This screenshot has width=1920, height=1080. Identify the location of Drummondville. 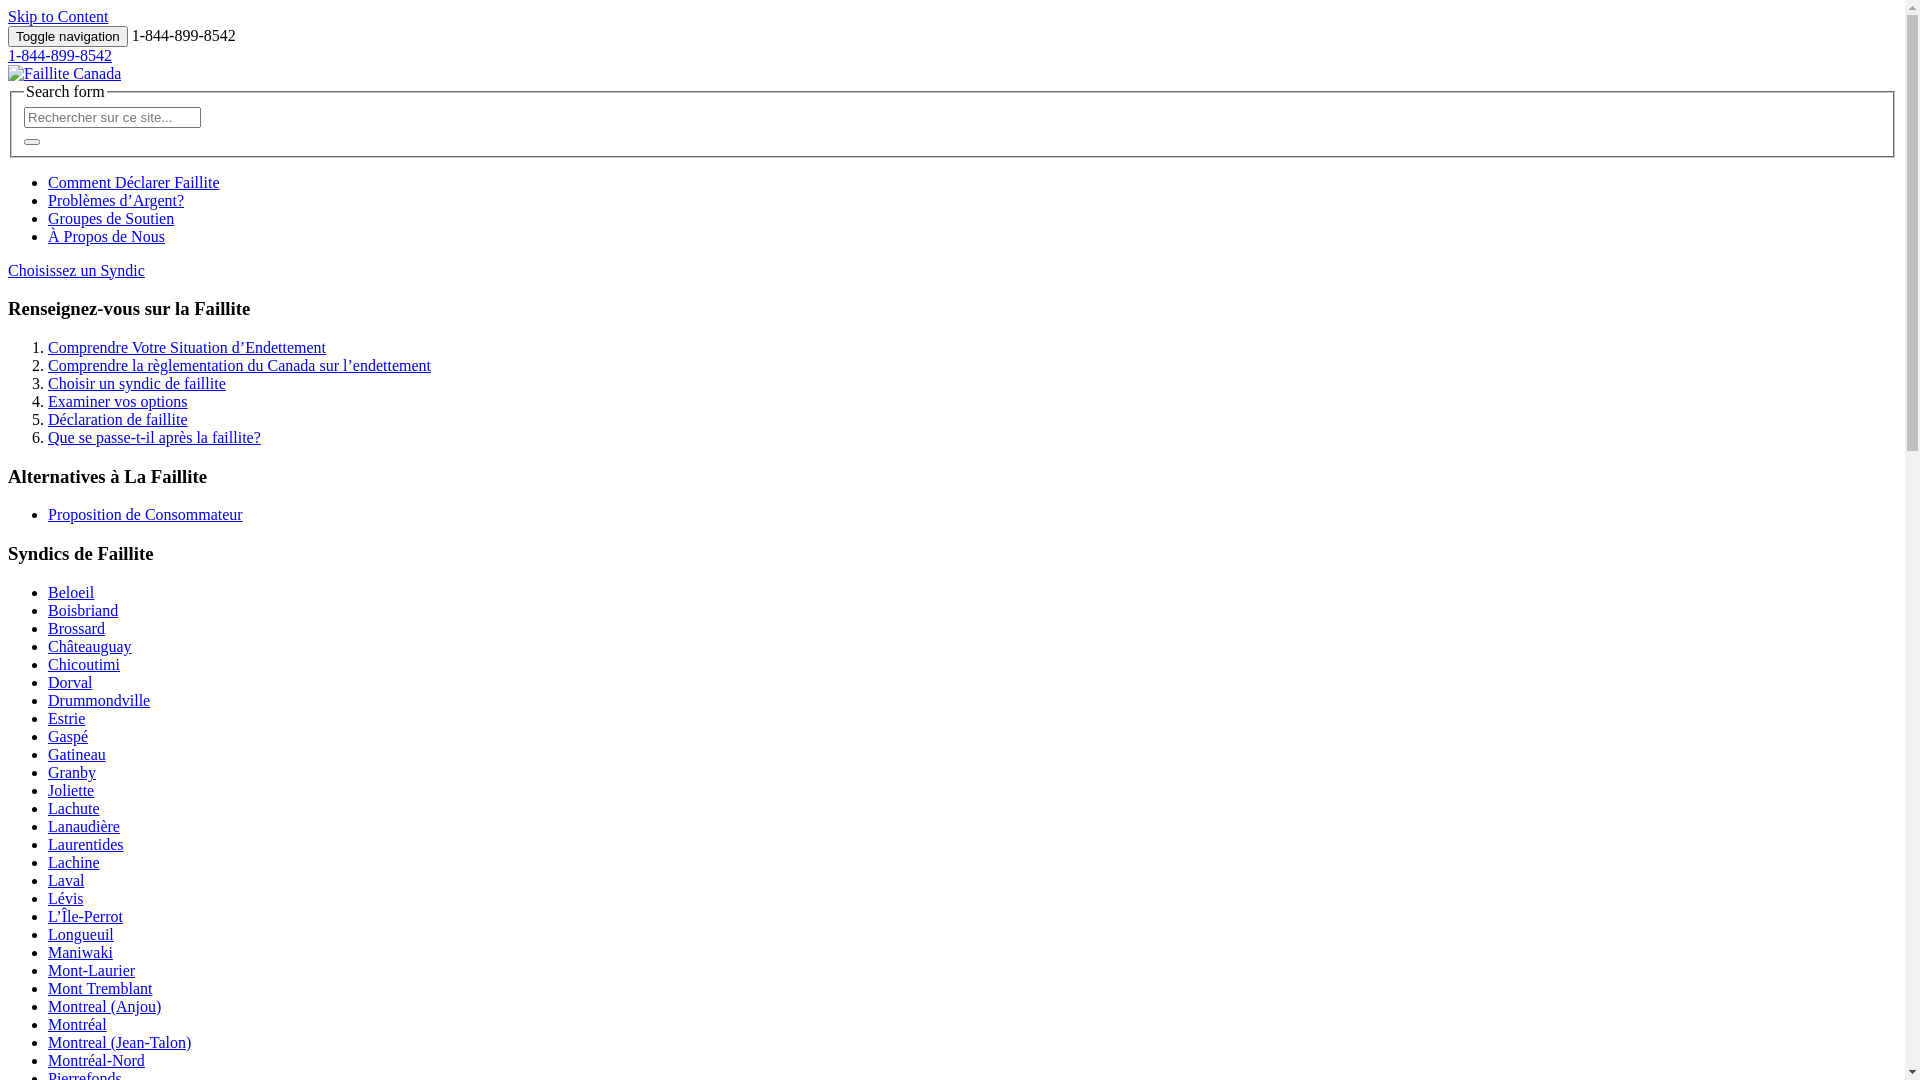
(99, 700).